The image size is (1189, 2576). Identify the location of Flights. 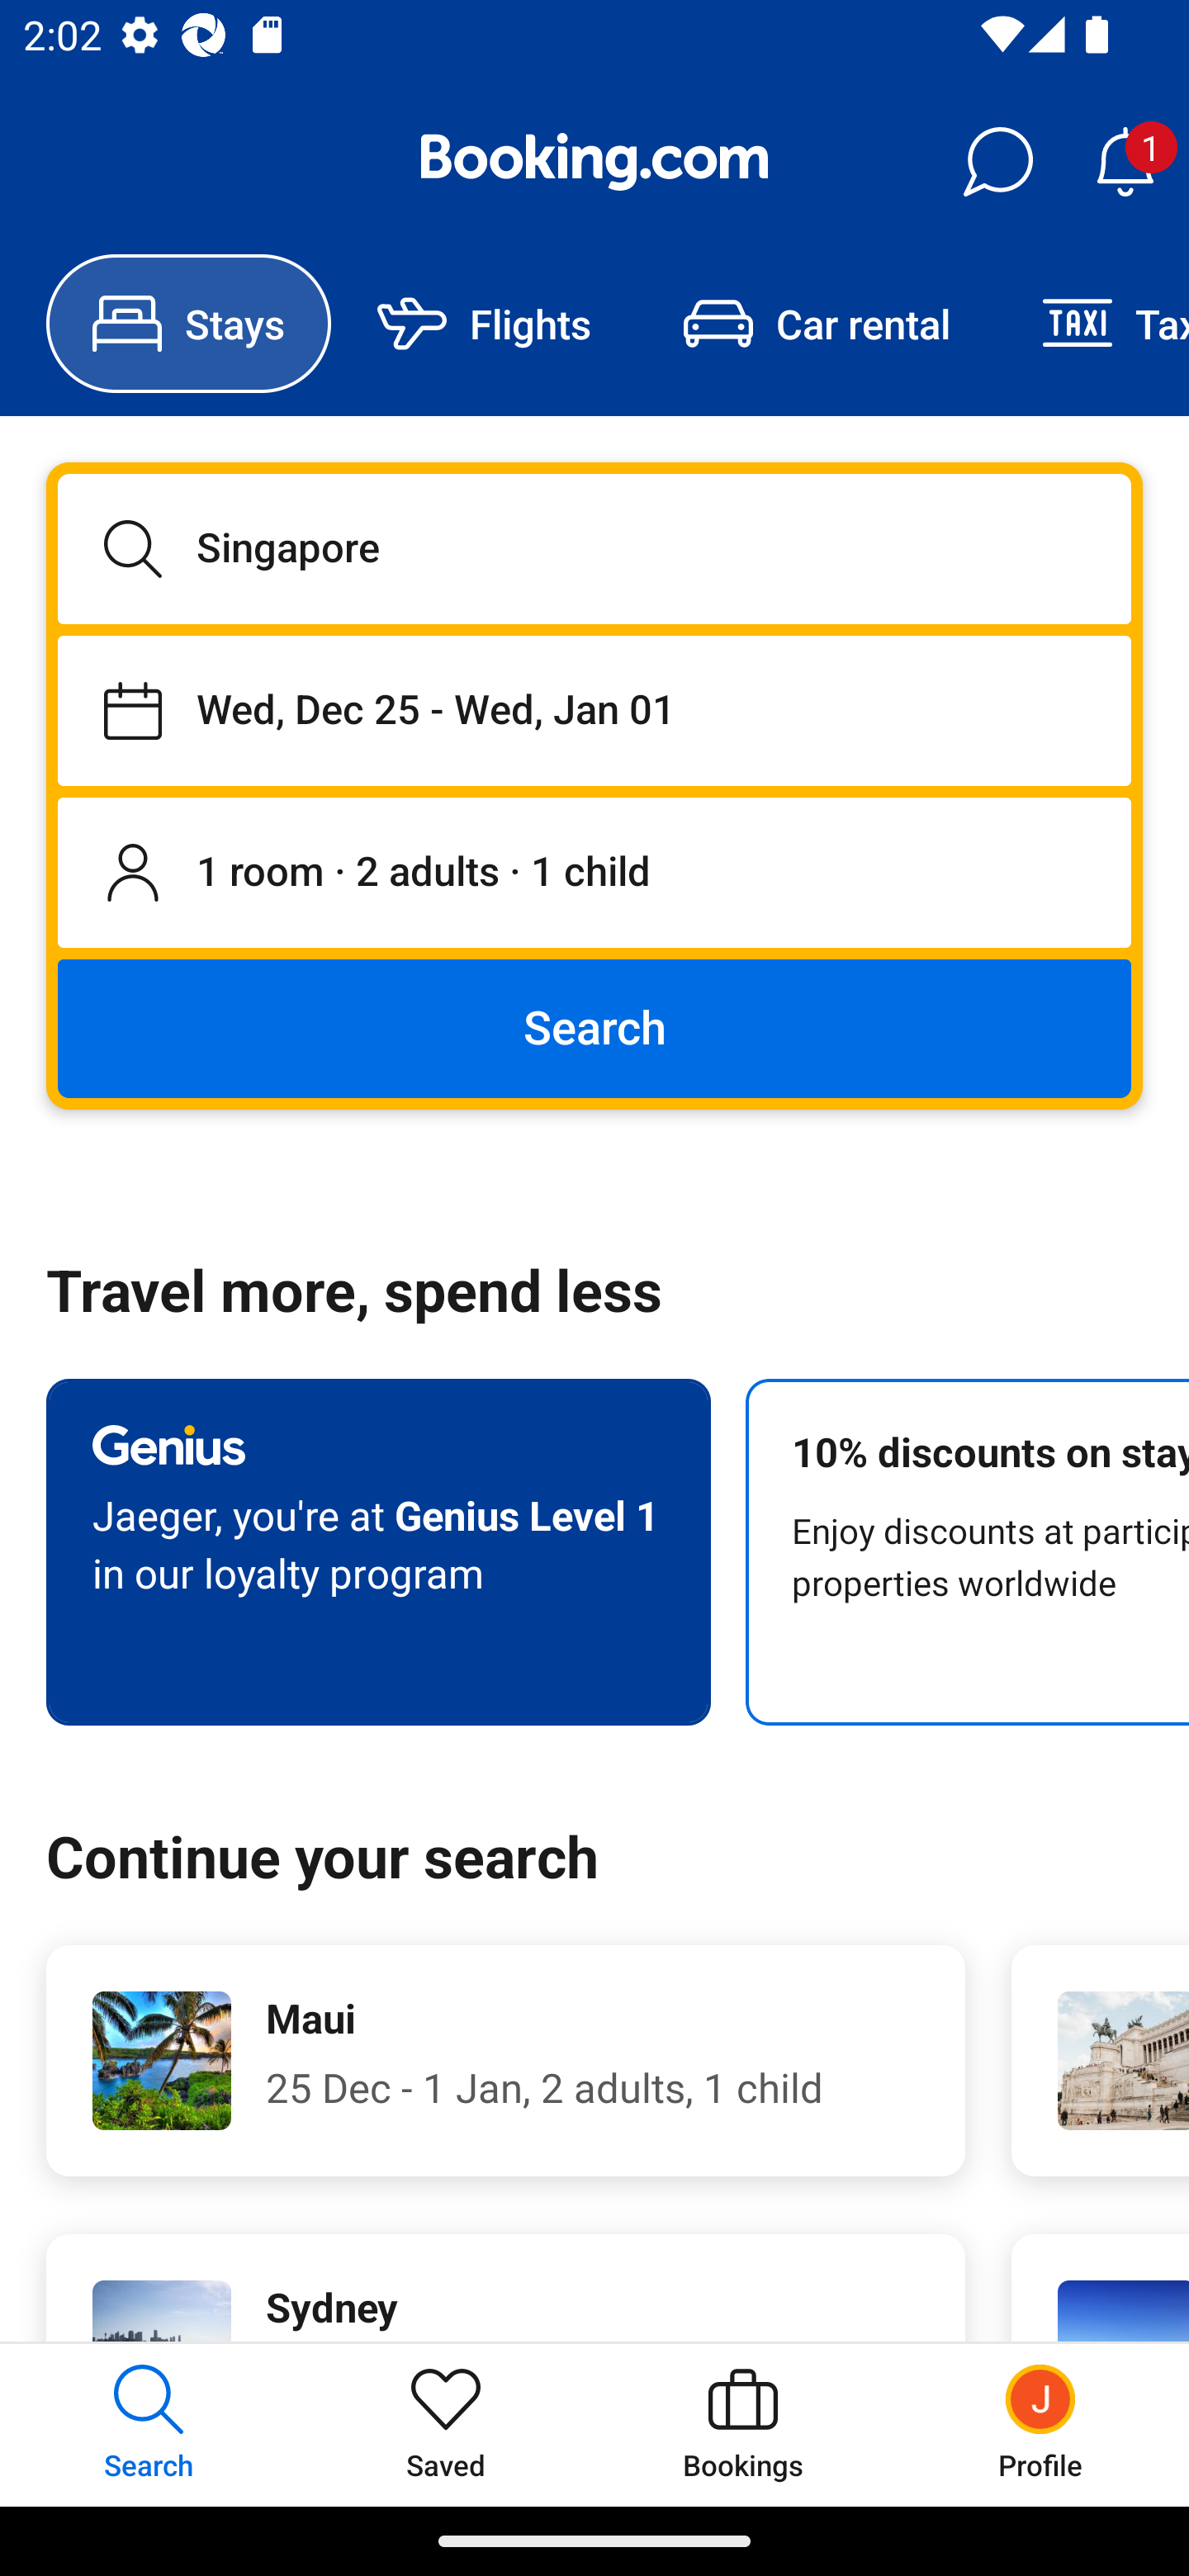
(484, 324).